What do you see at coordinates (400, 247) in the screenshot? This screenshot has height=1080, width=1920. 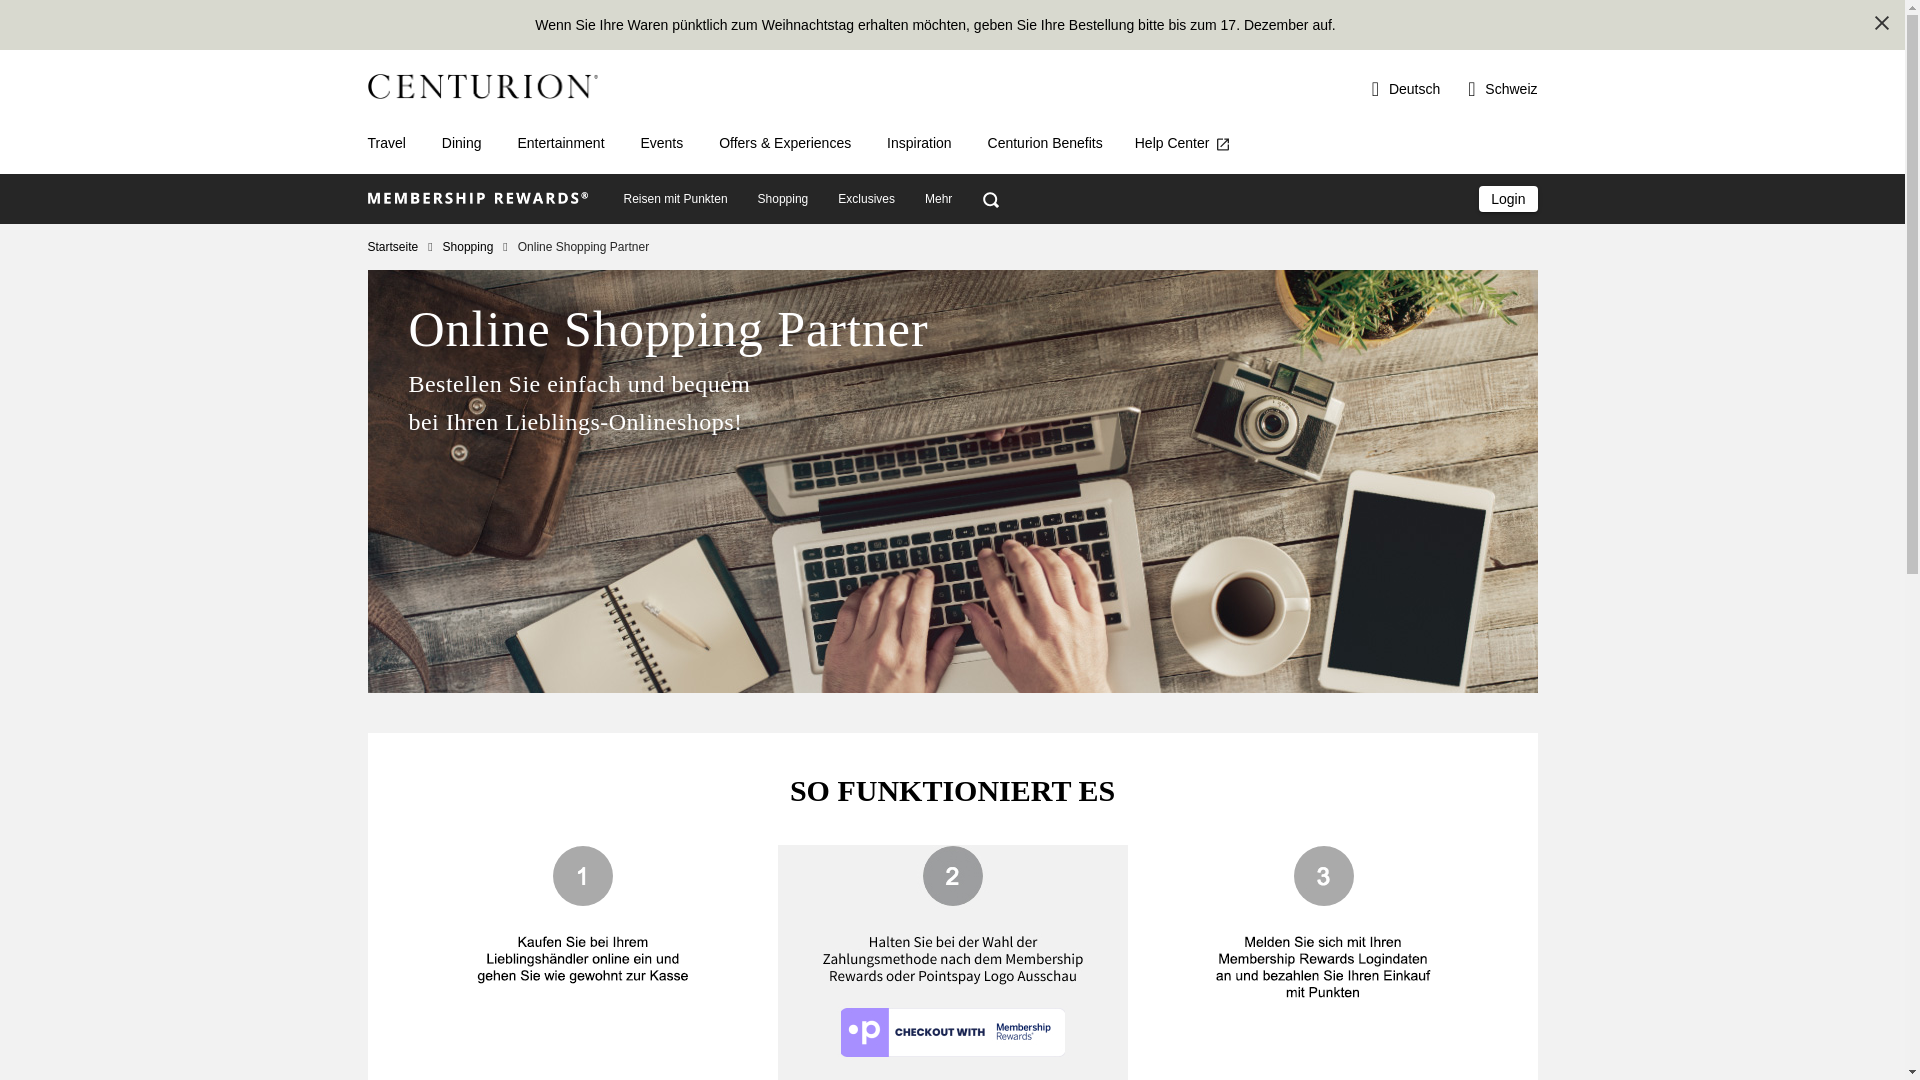 I see `Startseite` at bounding box center [400, 247].